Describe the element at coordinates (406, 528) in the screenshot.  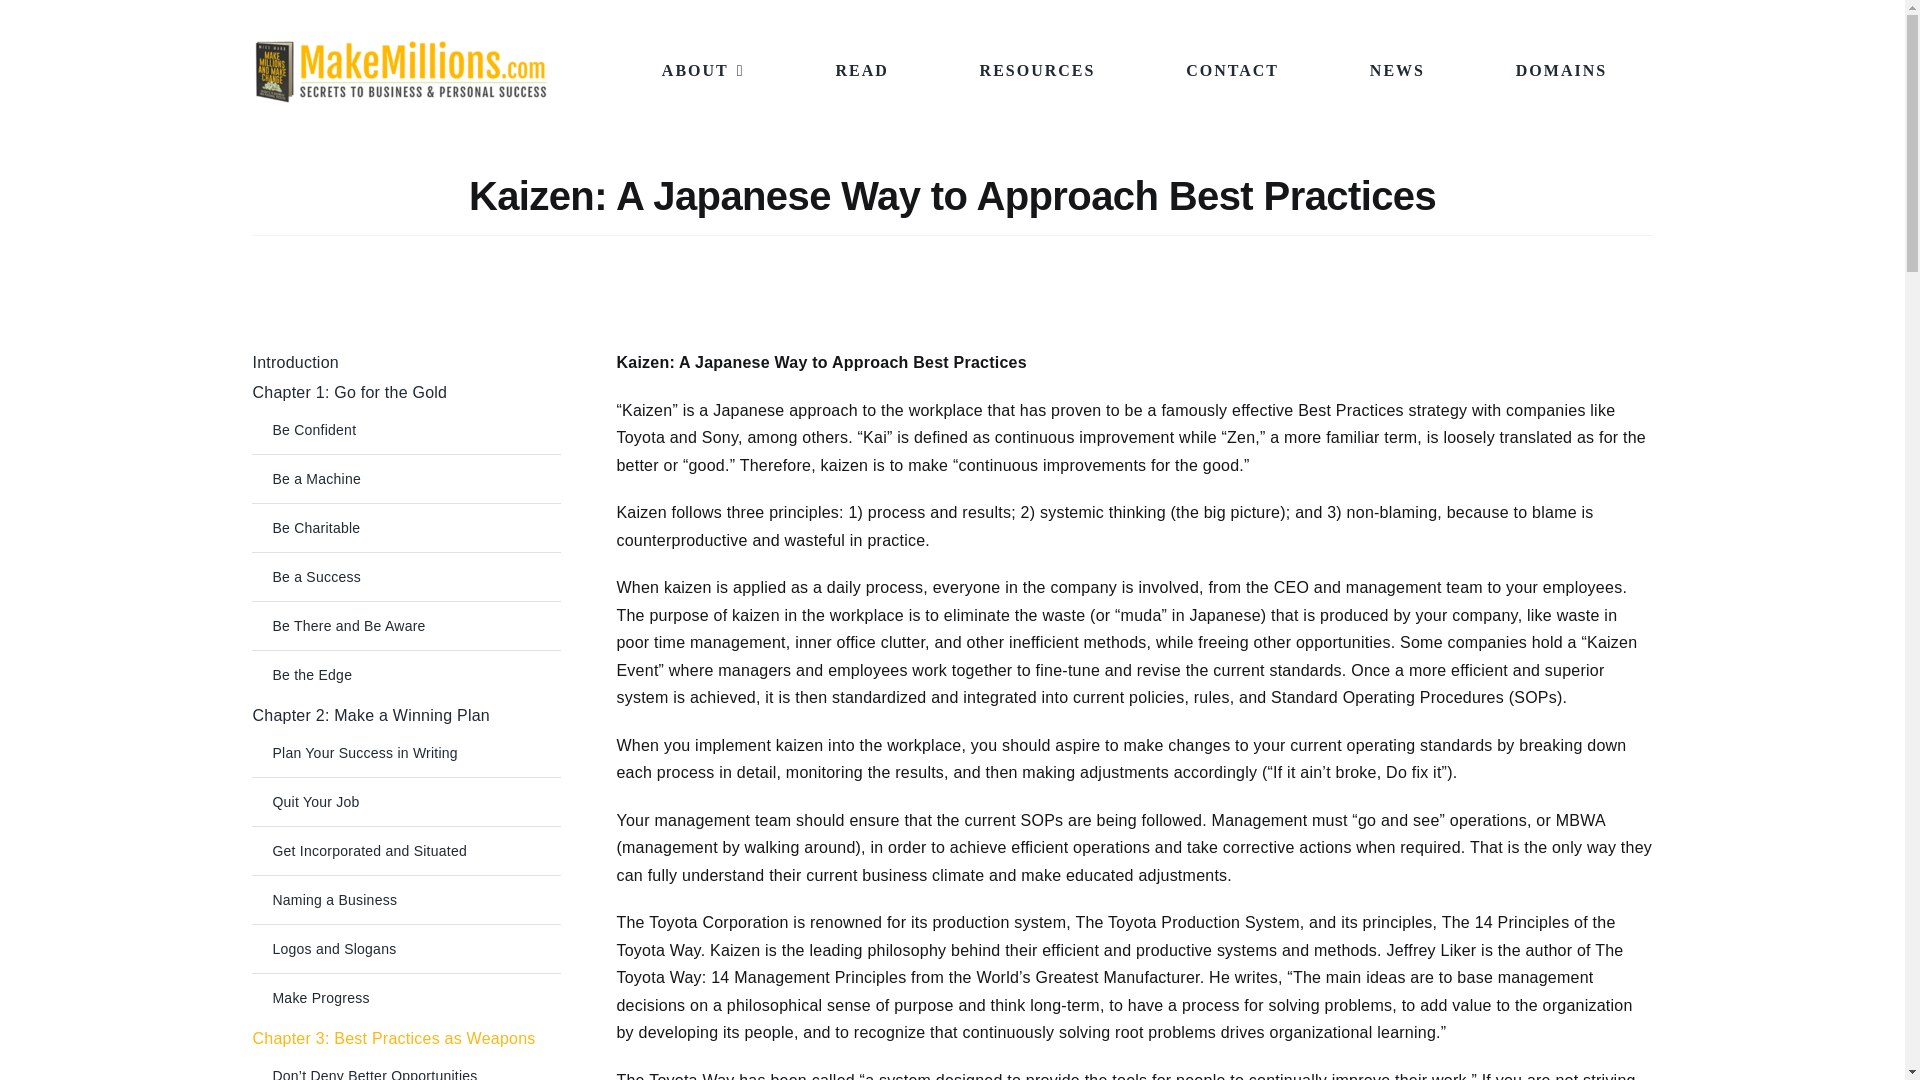
I see `Be Charitable` at that location.